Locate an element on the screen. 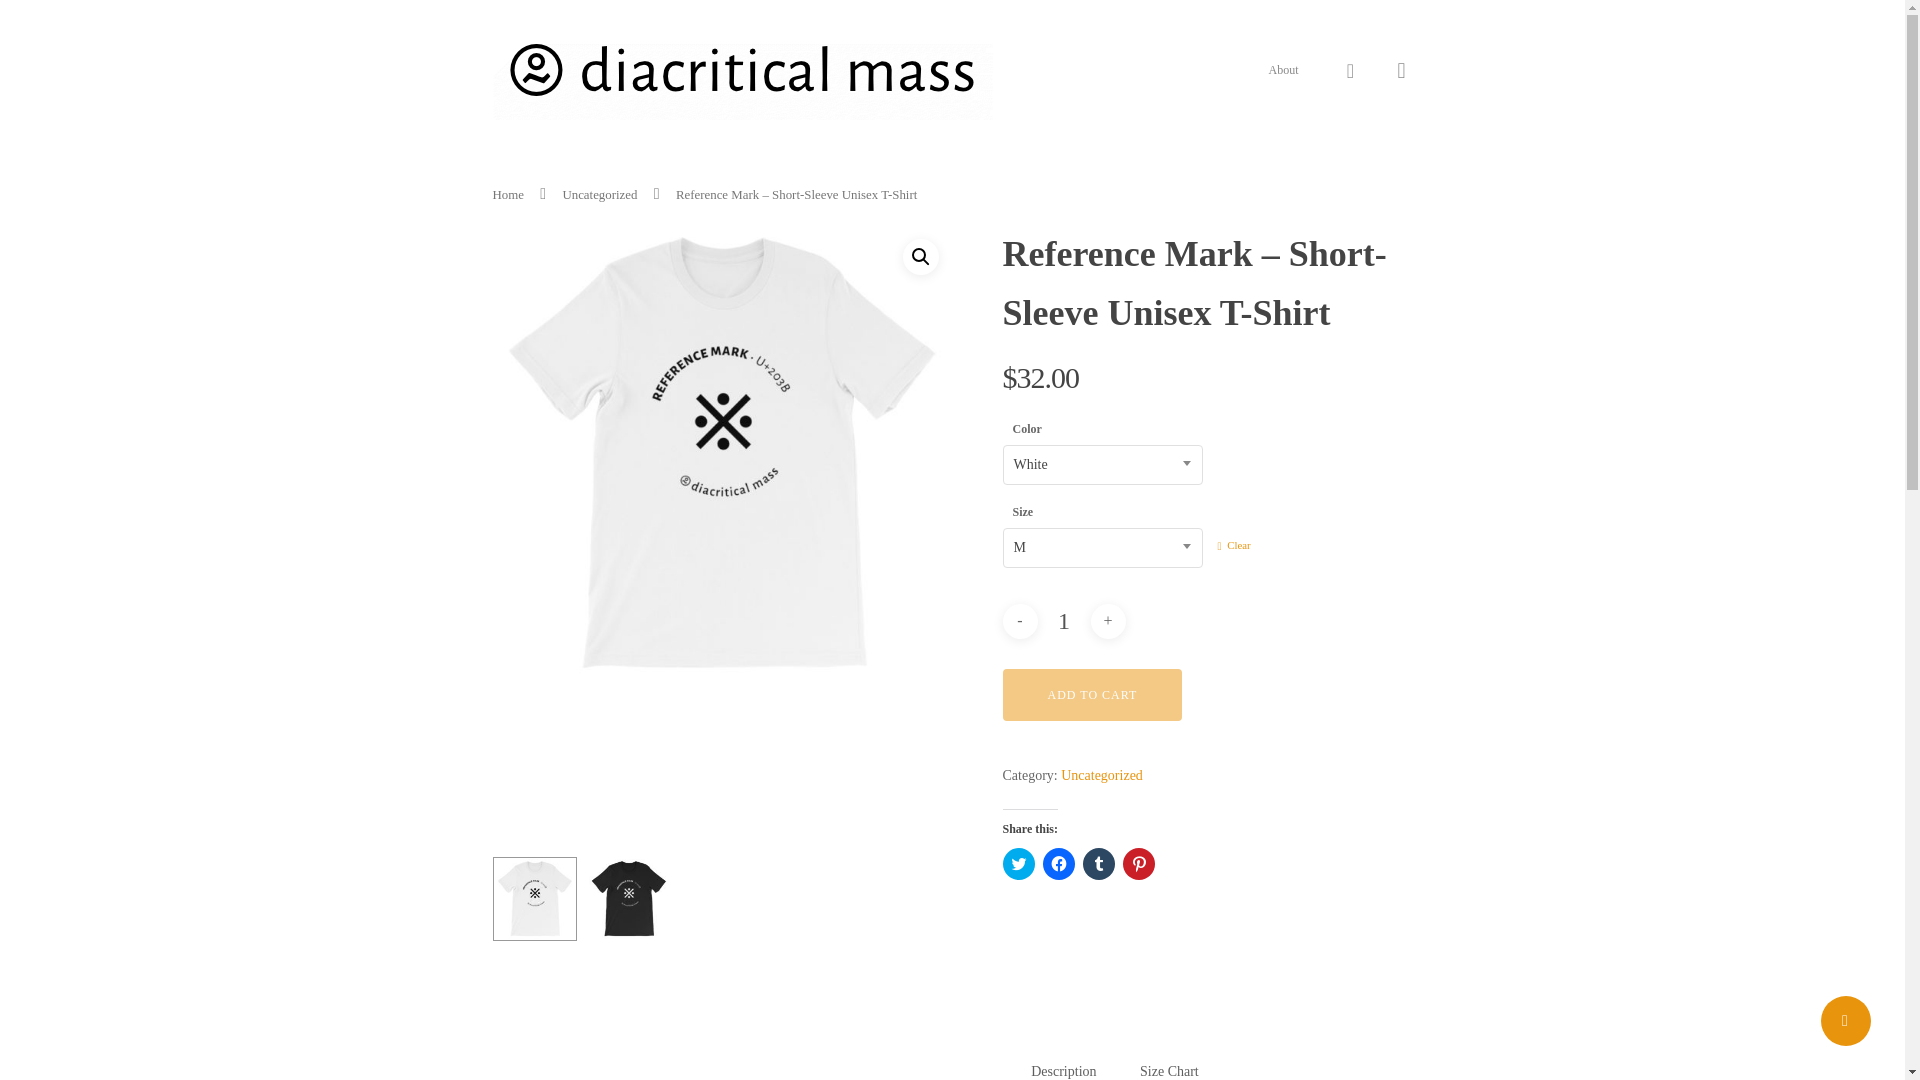  Click to share on Twitter is located at coordinates (1018, 864).